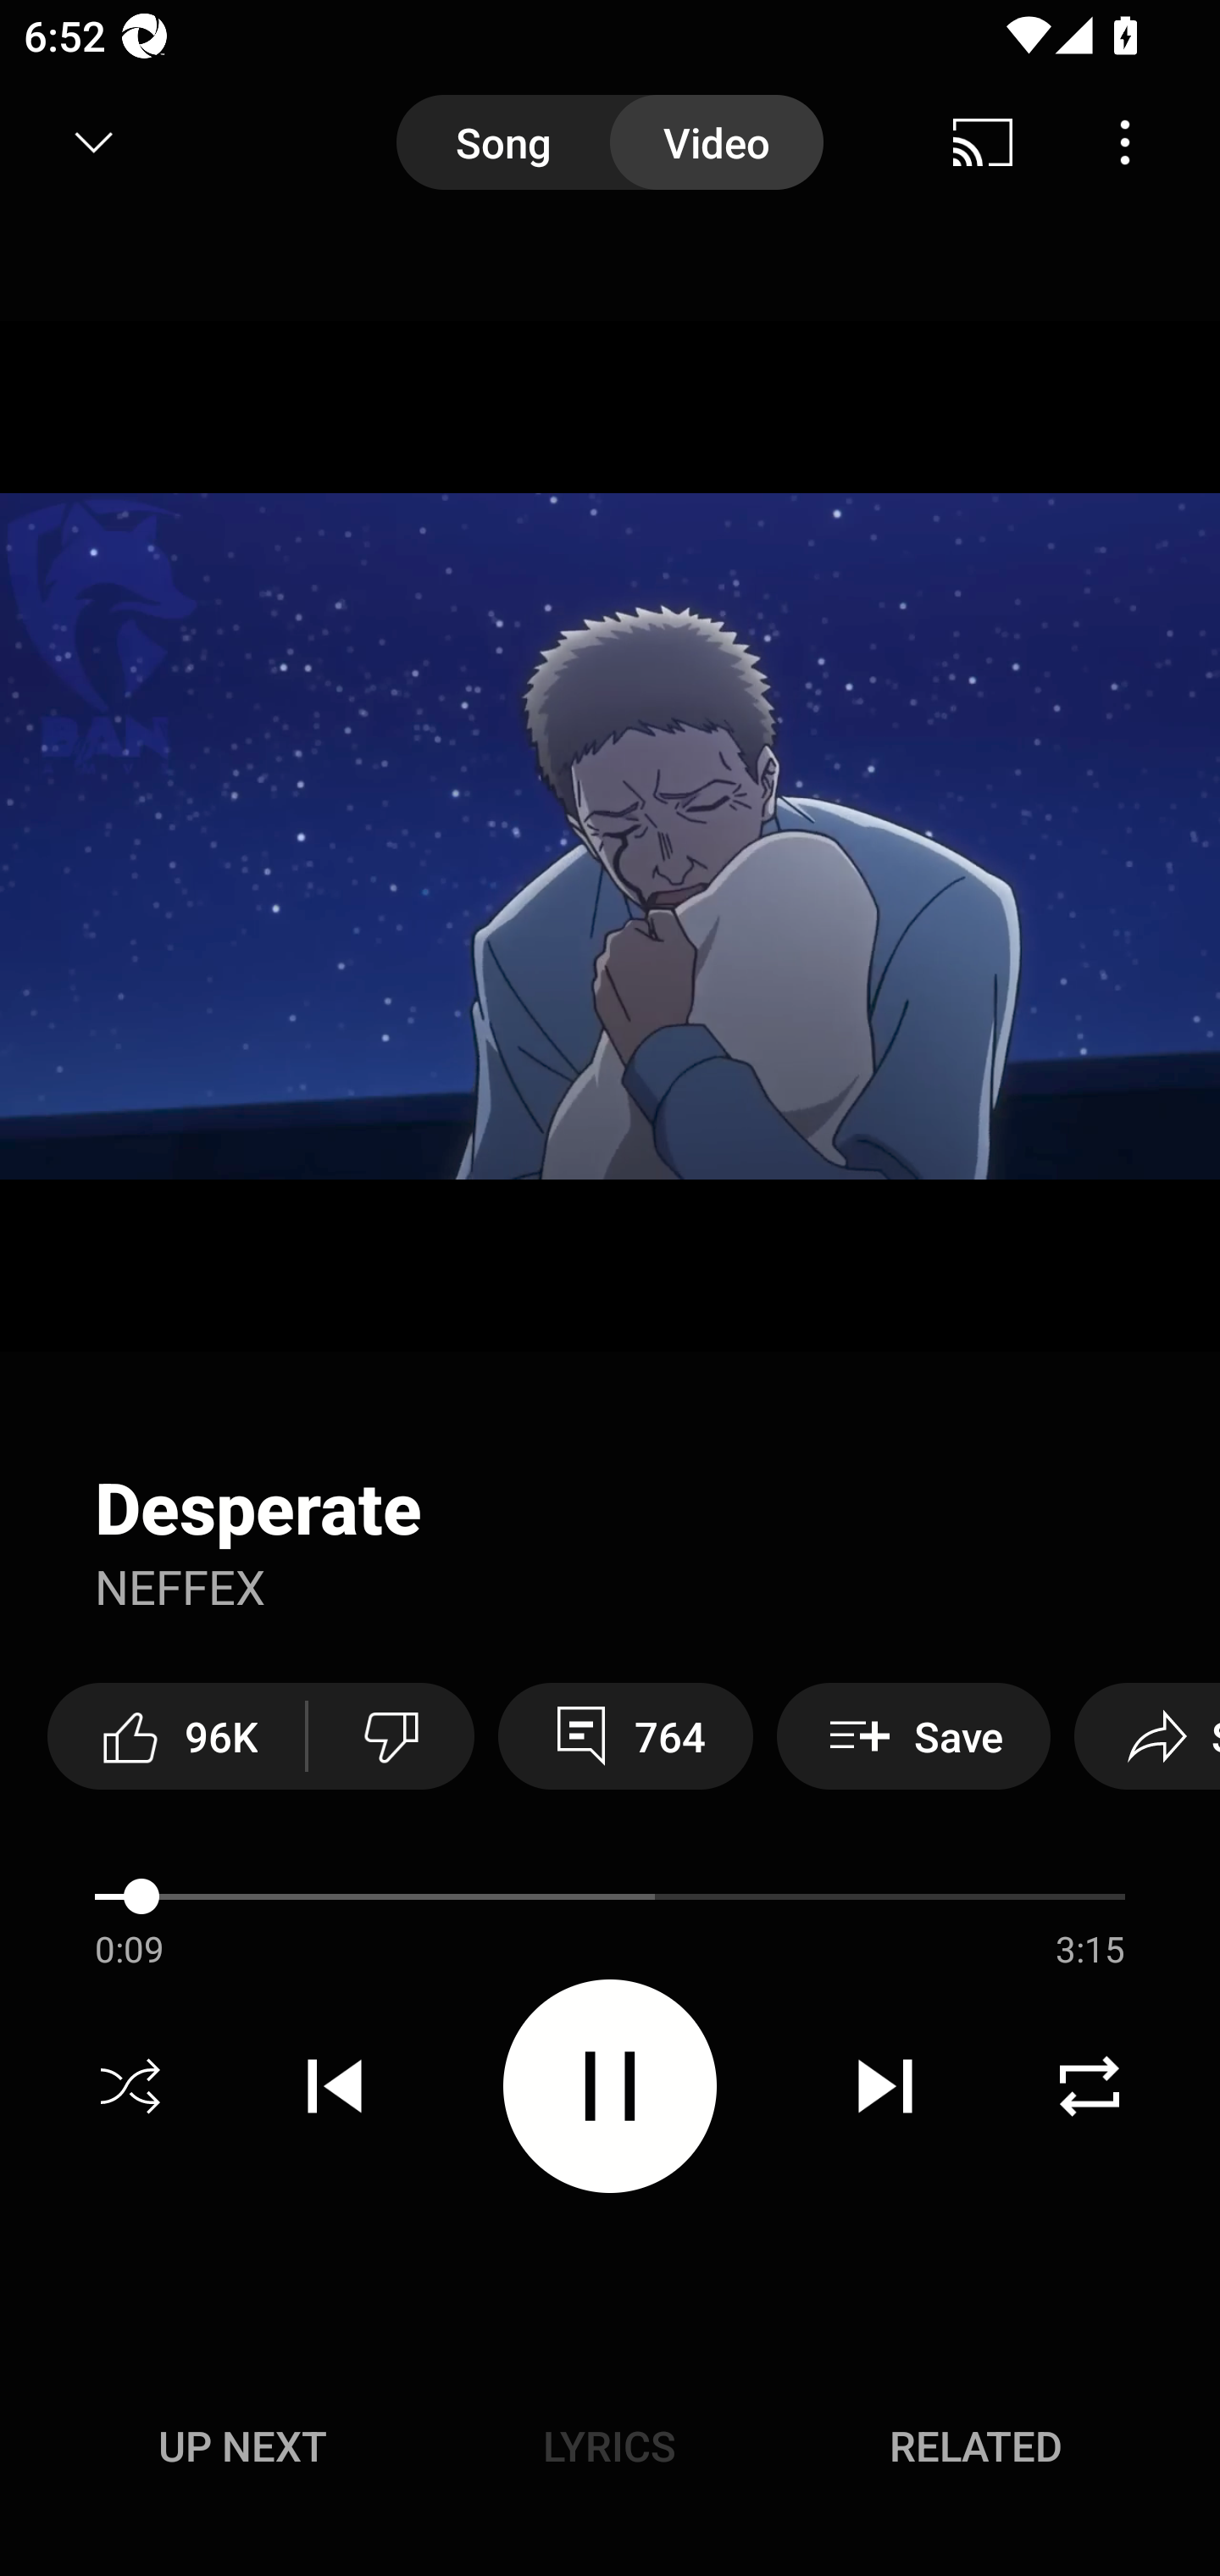 The height and width of the screenshot is (2576, 1220). Describe the element at coordinates (983, 142) in the screenshot. I see `Cast. Disconnected` at that location.